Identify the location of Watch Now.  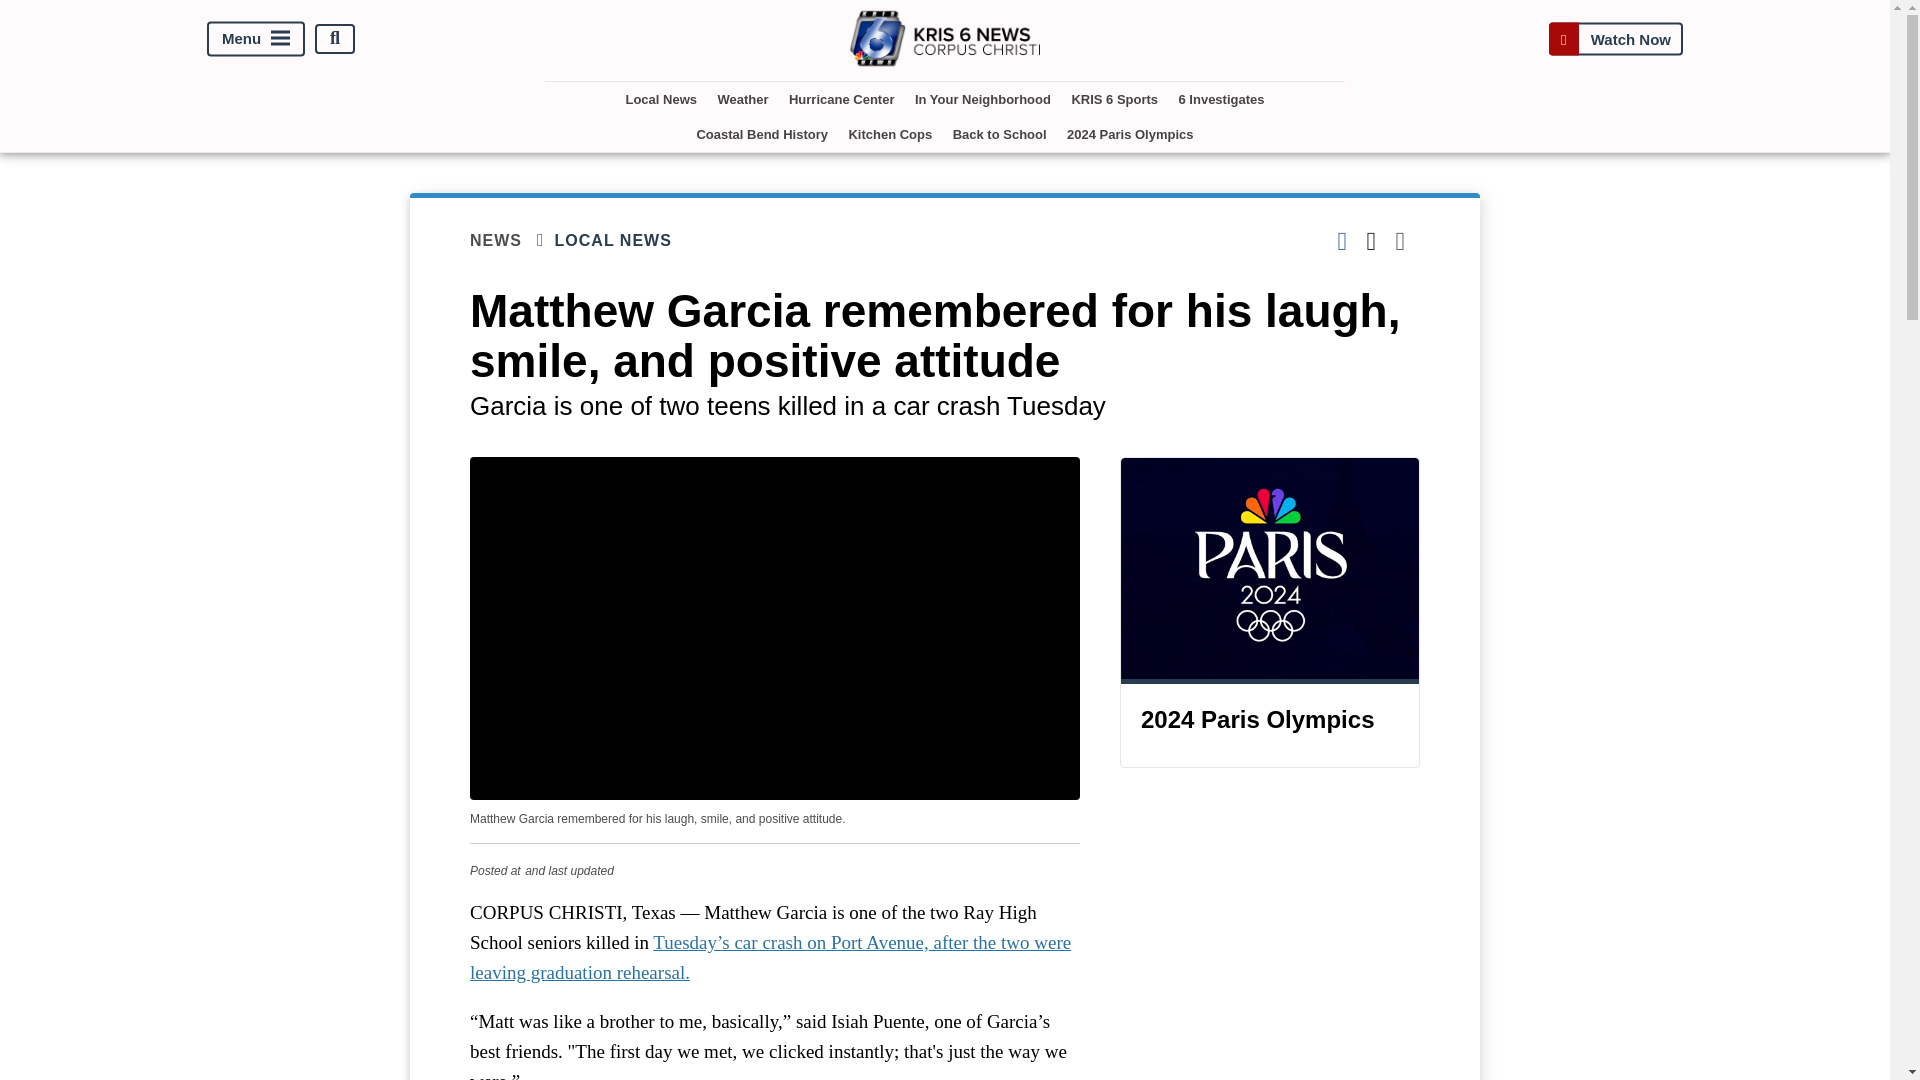
(1615, 38).